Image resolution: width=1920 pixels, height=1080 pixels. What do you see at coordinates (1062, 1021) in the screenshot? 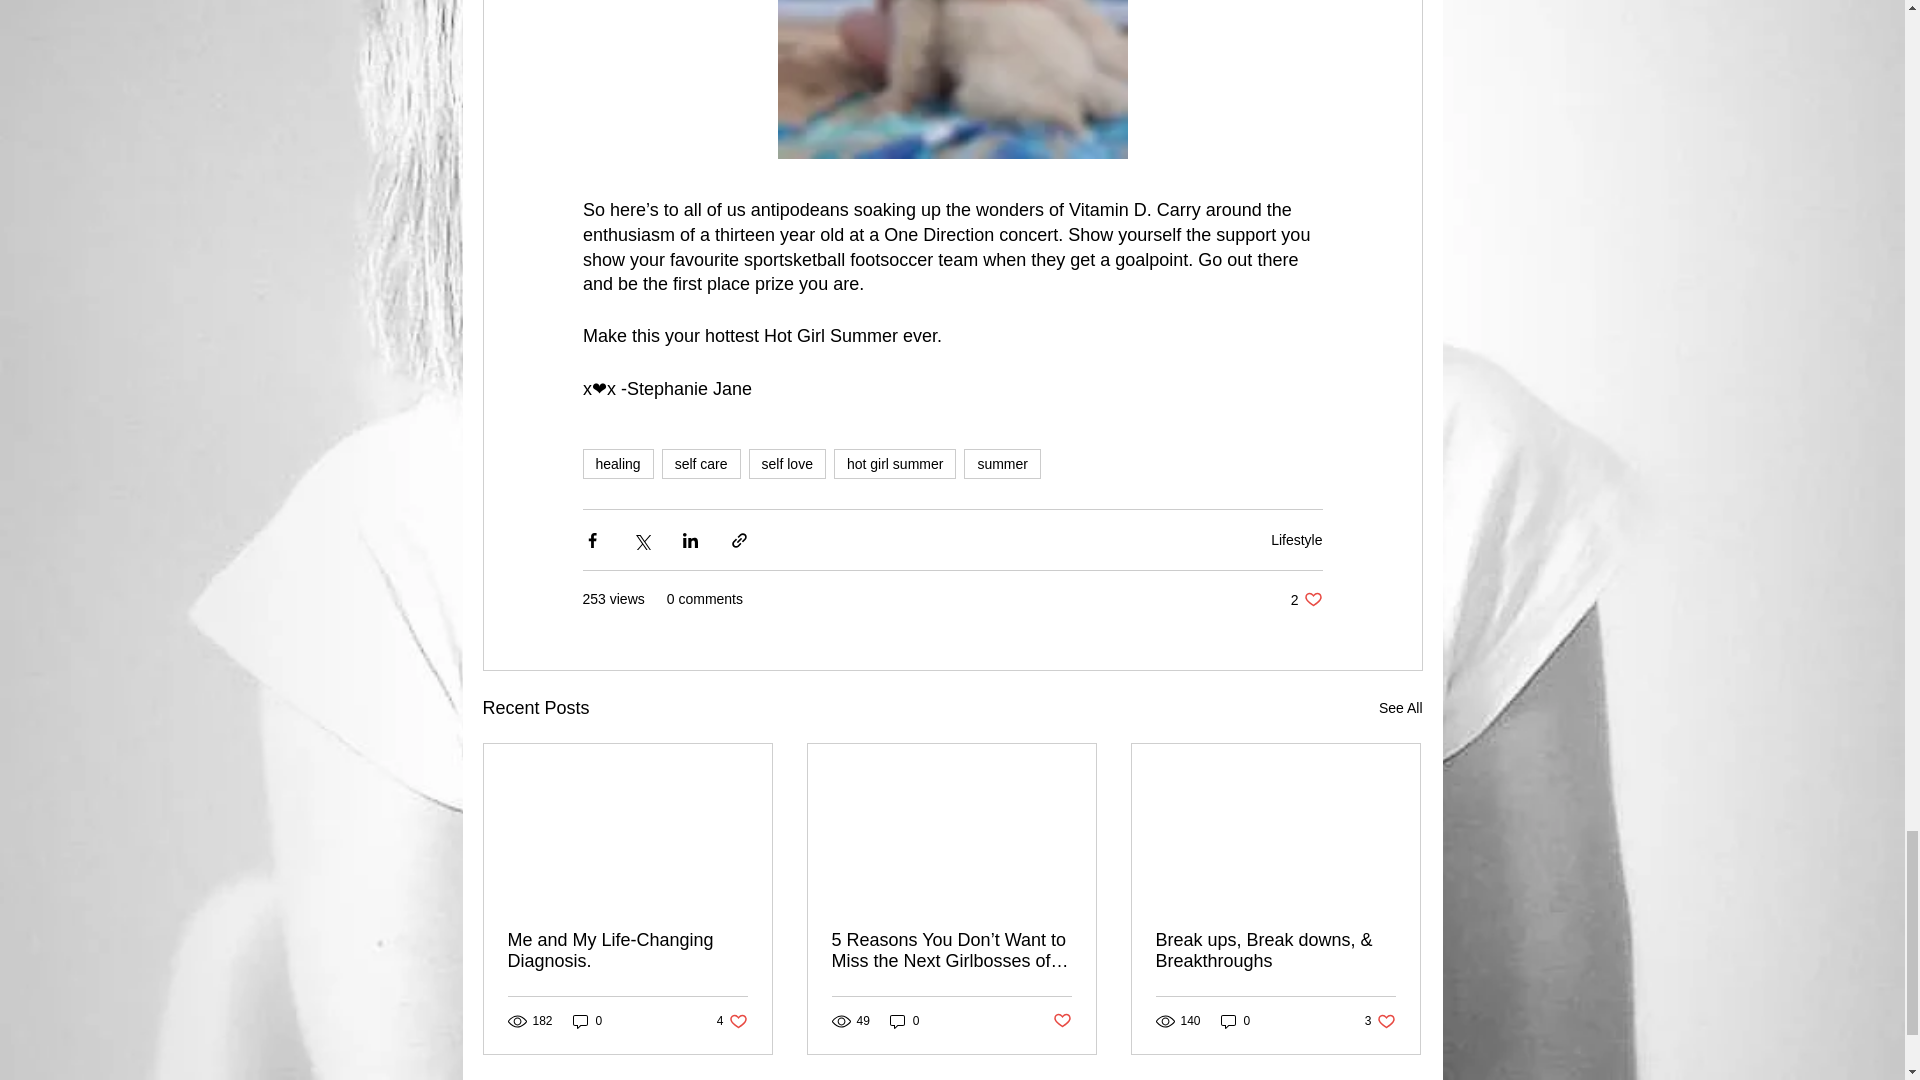
I see `0` at bounding box center [1062, 1021].